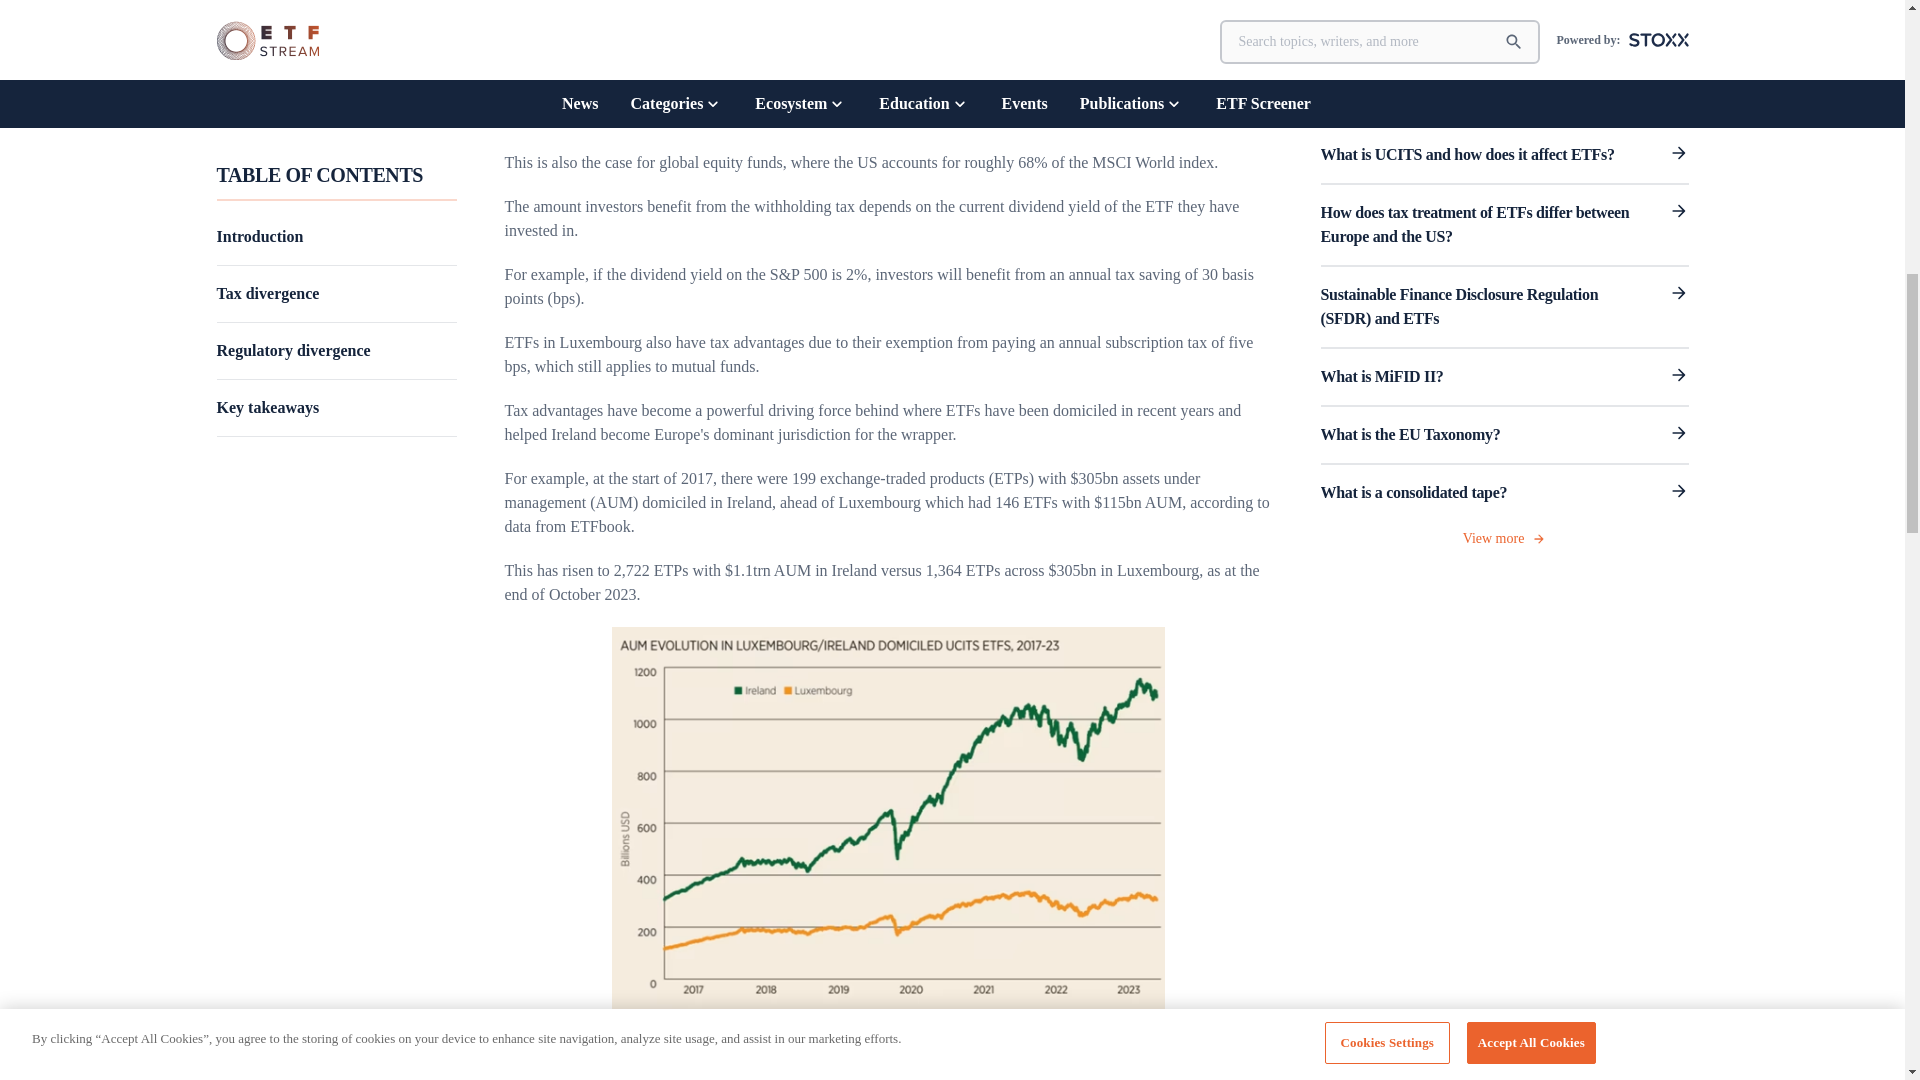  Describe the element at coordinates (336, 416) in the screenshot. I see `Key takeaways` at that location.